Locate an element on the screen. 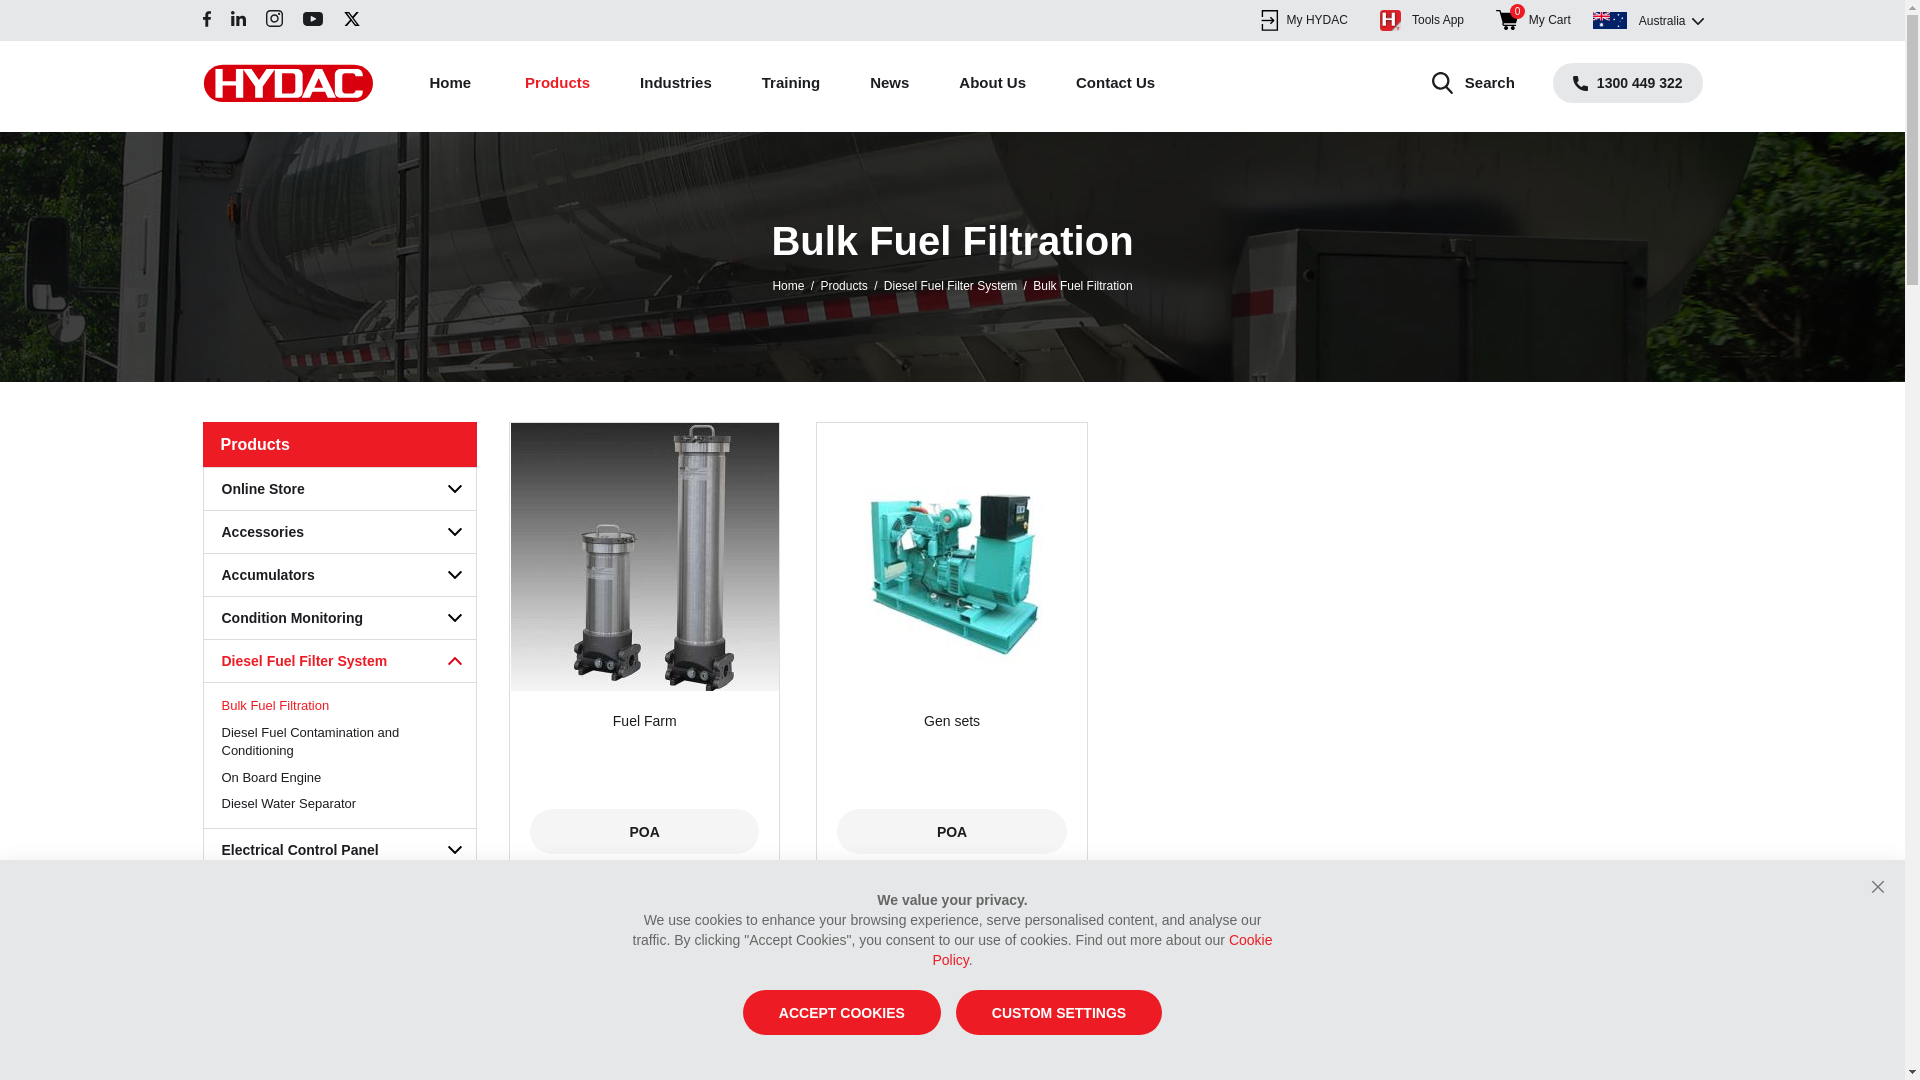 This screenshot has width=1920, height=1080. Youtube is located at coordinates (312, 19).